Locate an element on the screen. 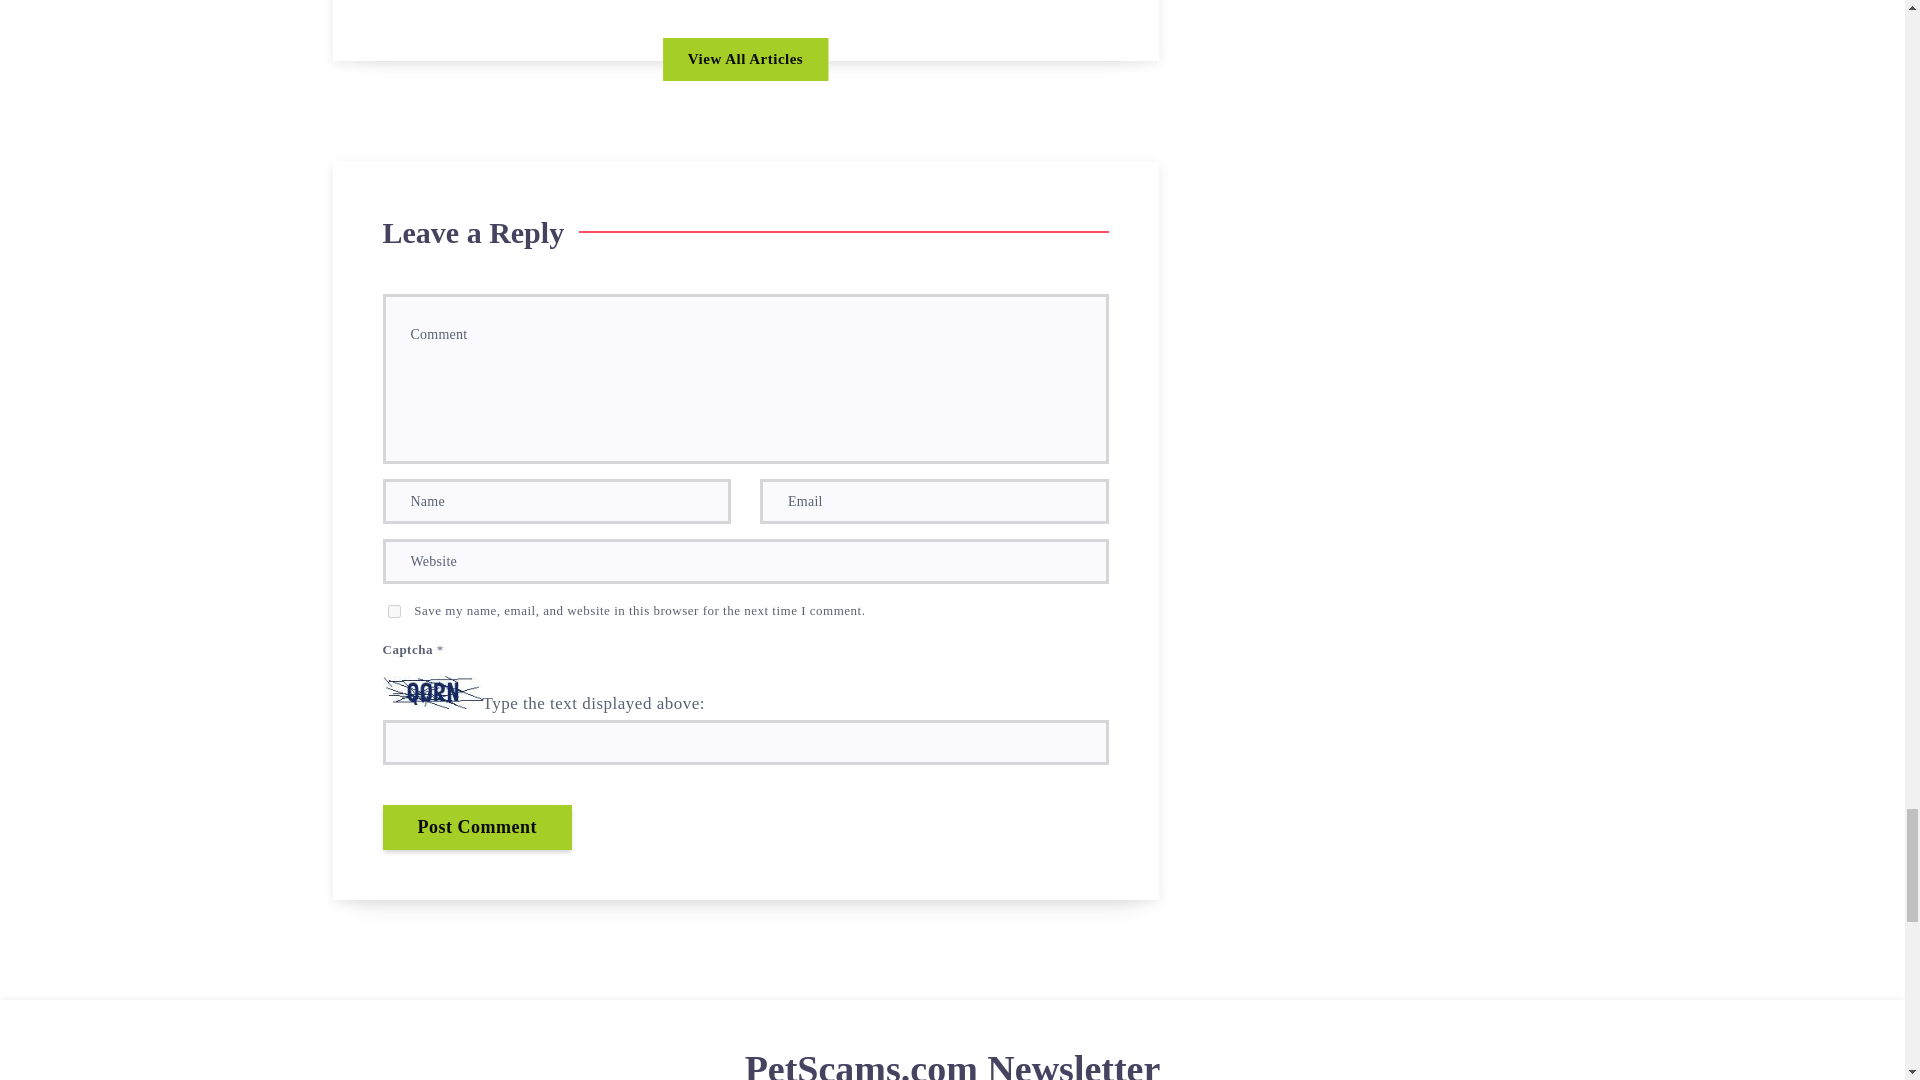 The width and height of the screenshot is (1920, 1080). Follow me on Twitter is located at coordinates (712, 4).